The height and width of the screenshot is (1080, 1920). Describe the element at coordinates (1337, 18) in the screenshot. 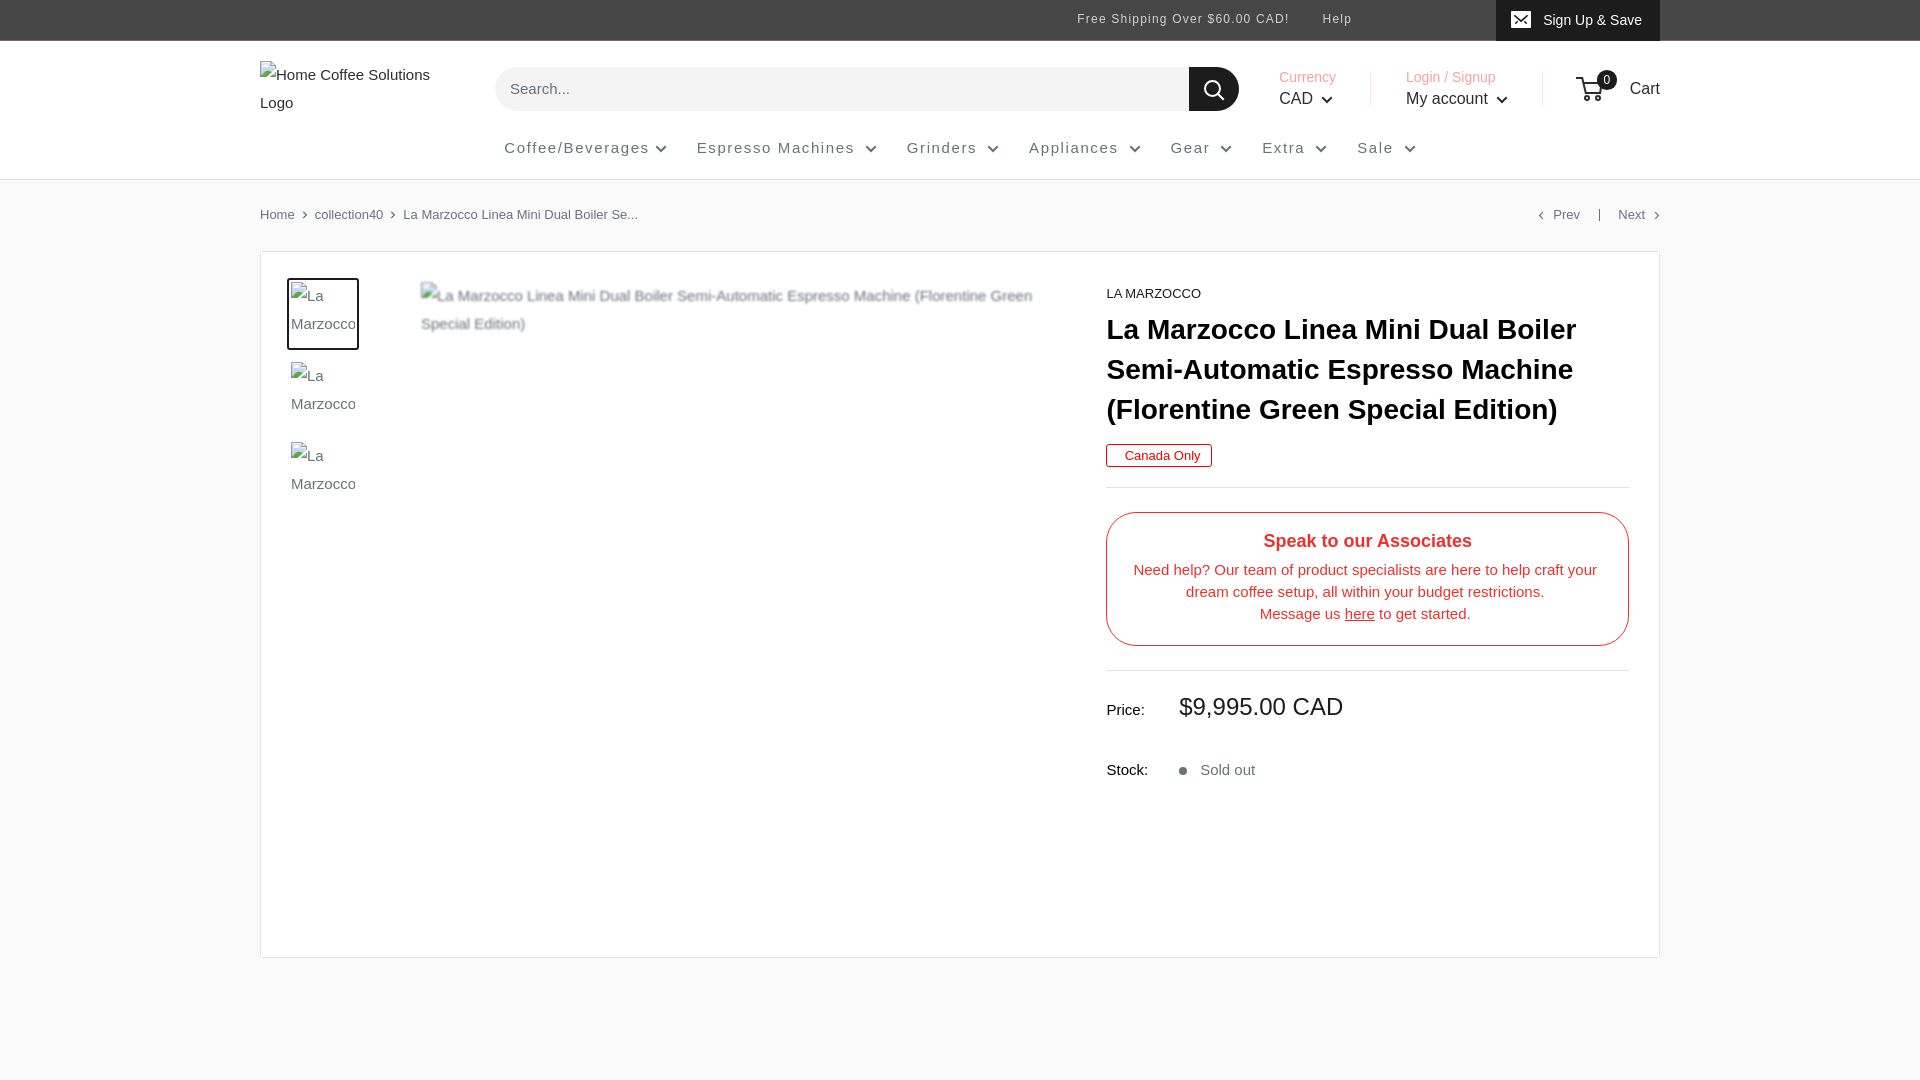

I see `  Help  ` at that location.